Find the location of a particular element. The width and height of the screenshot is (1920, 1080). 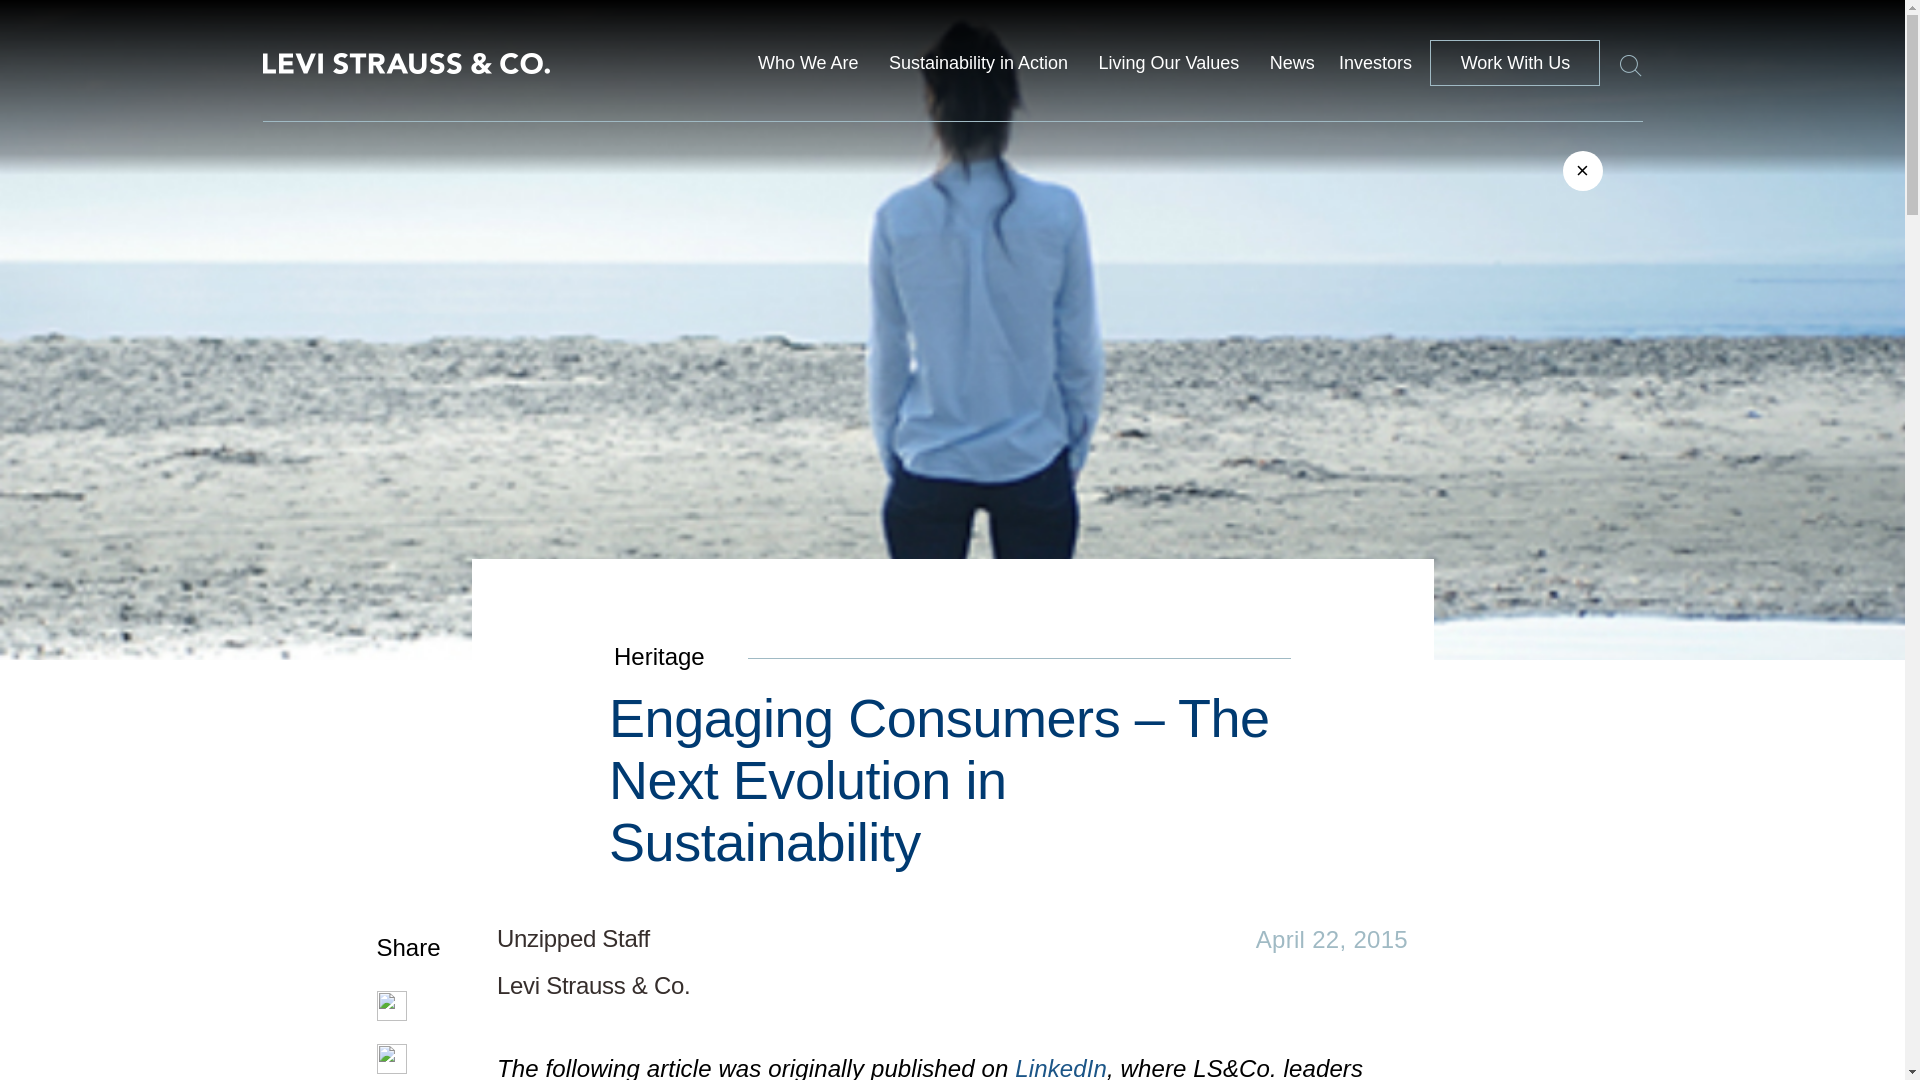

Who We Are is located at coordinates (808, 62).